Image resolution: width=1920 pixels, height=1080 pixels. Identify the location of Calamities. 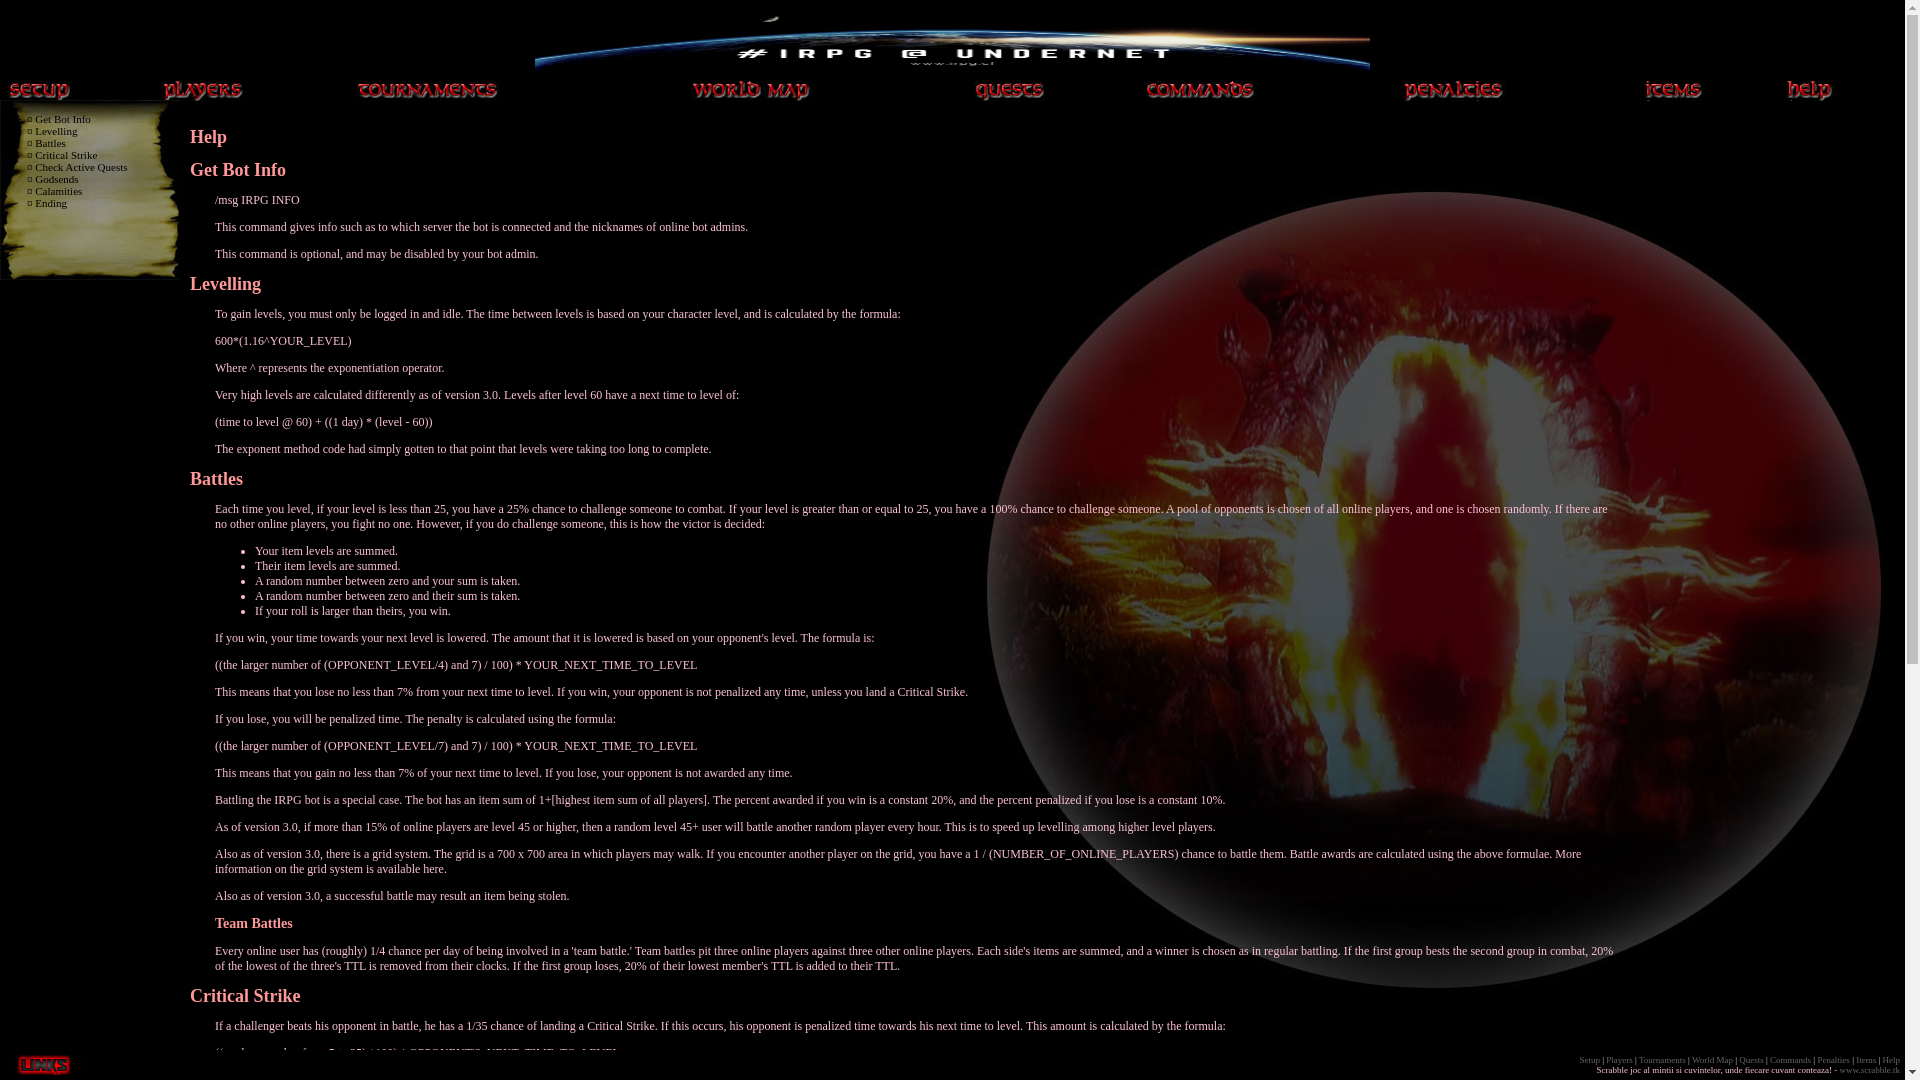
(58, 191).